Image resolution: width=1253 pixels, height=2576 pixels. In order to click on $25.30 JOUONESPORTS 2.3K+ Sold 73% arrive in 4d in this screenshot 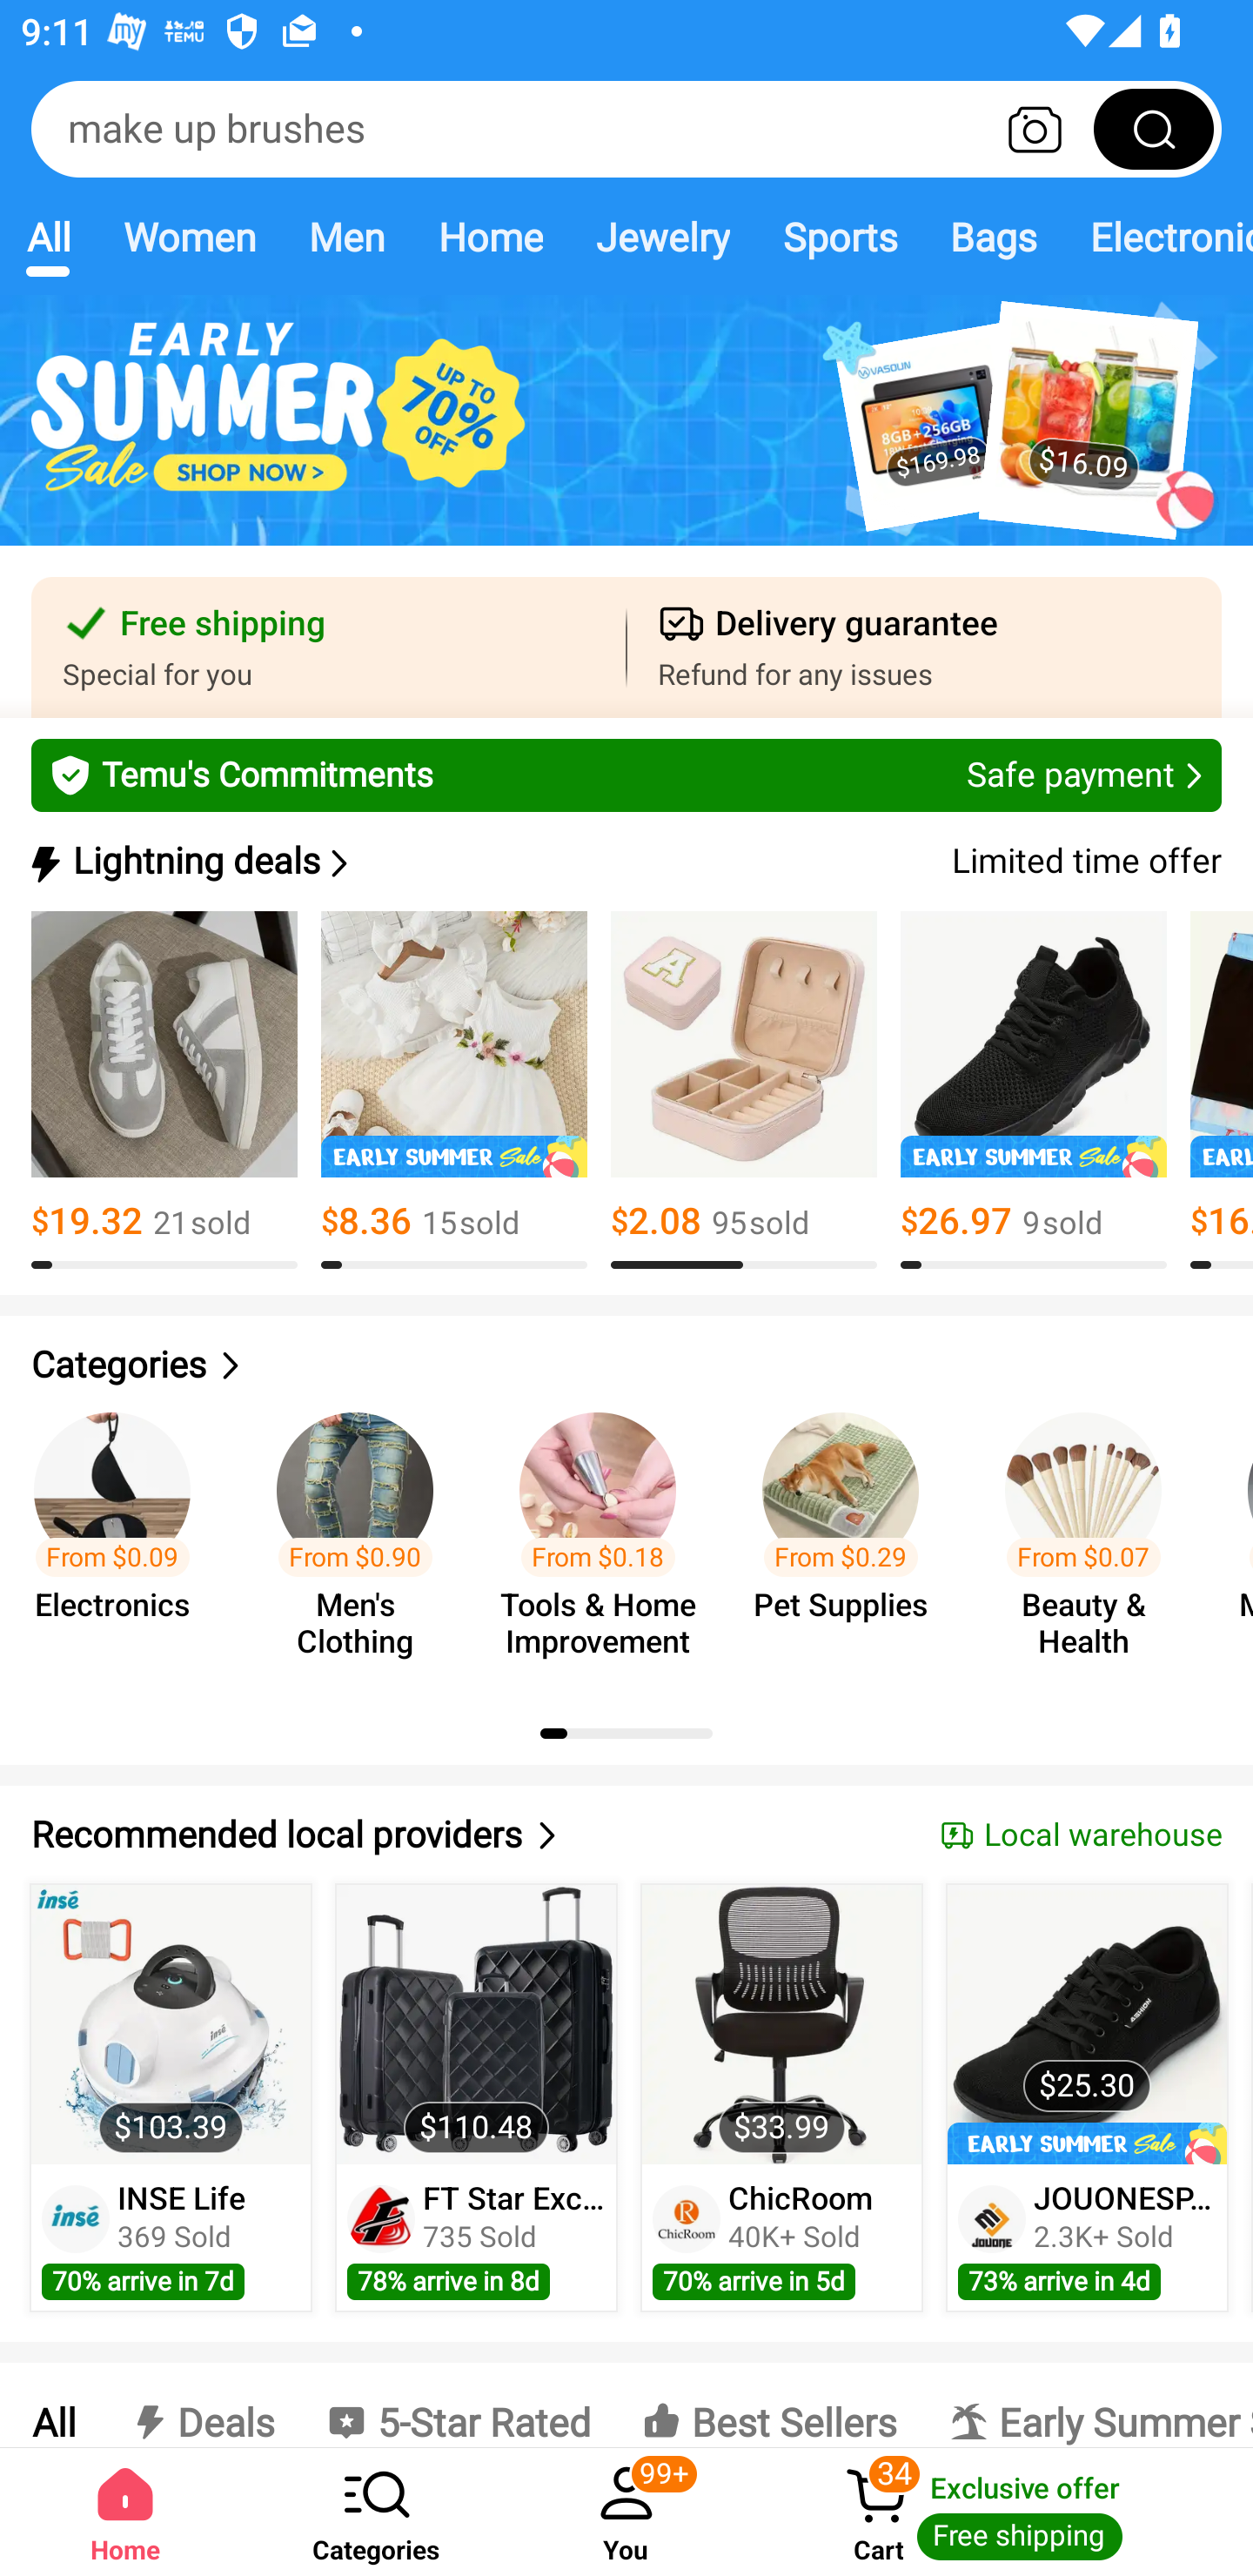, I will do `click(1088, 2097)`.